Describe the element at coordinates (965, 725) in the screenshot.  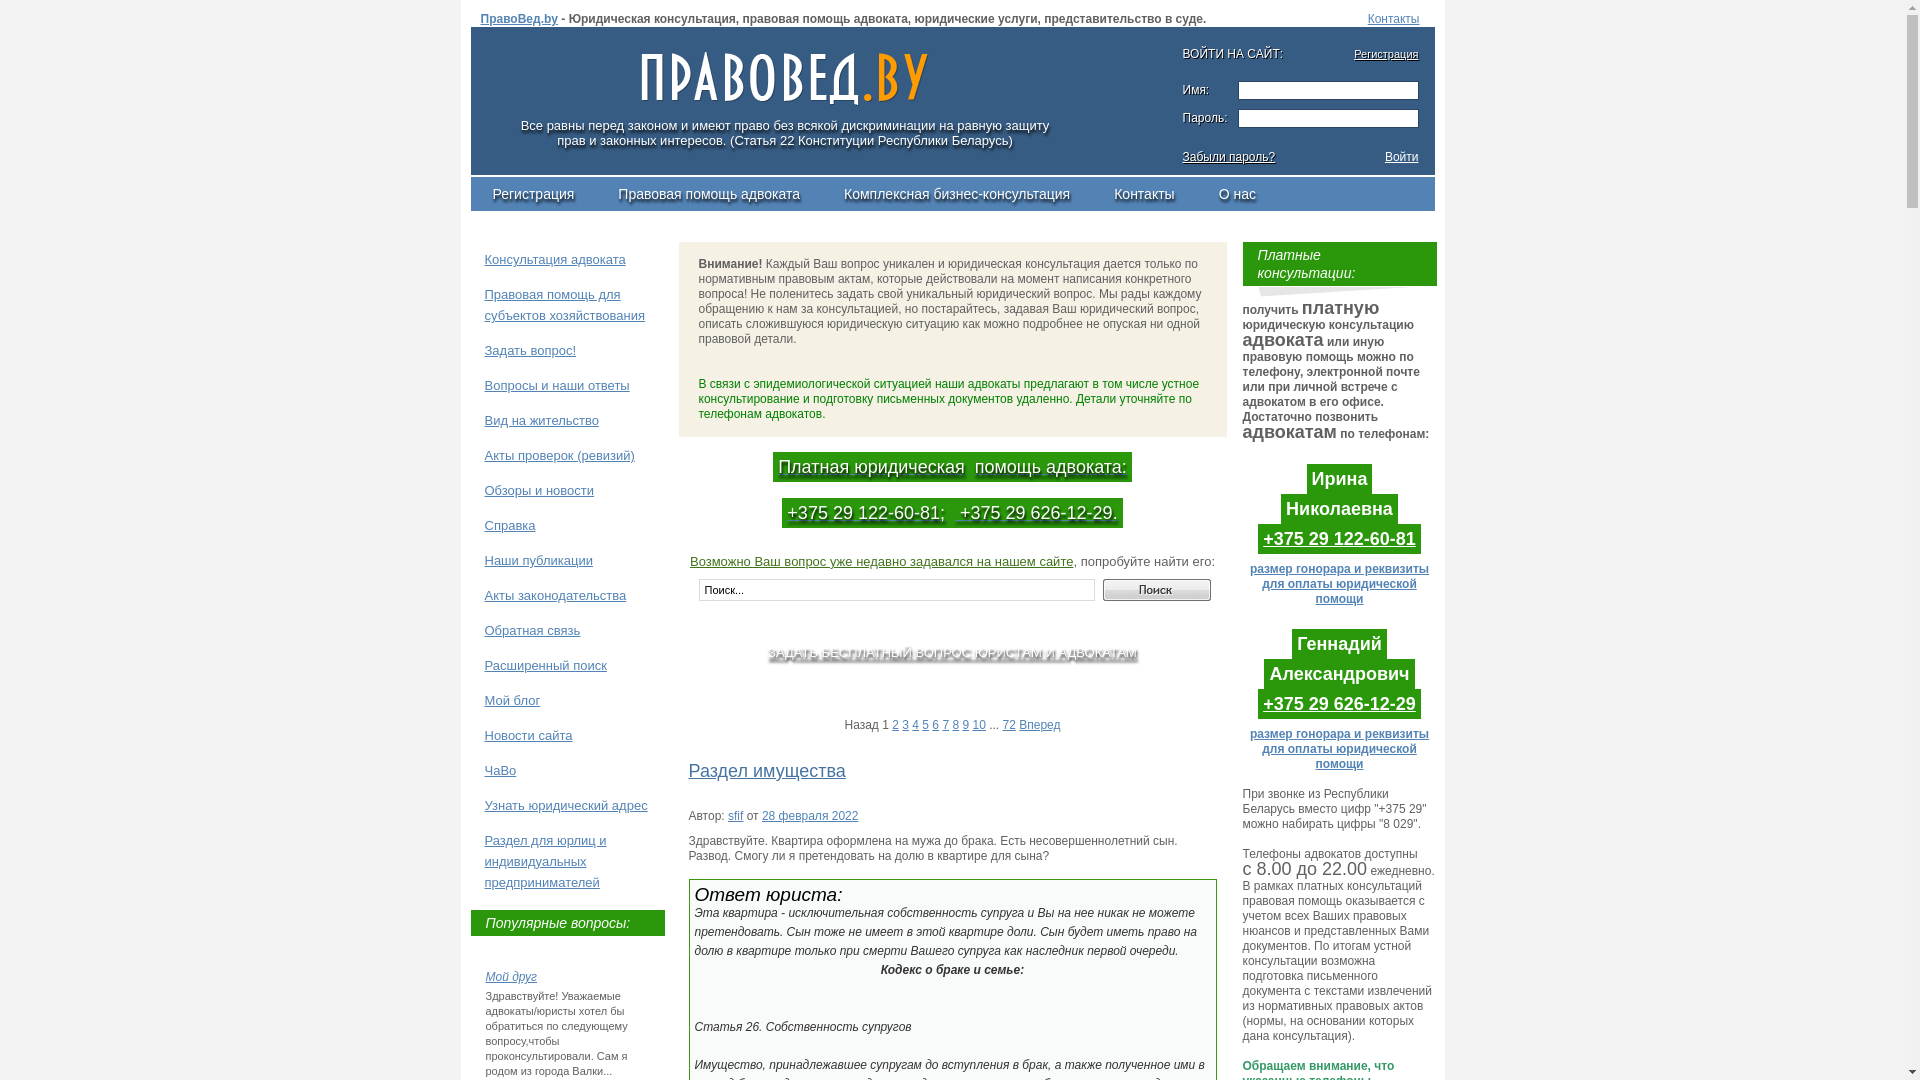
I see `9` at that location.